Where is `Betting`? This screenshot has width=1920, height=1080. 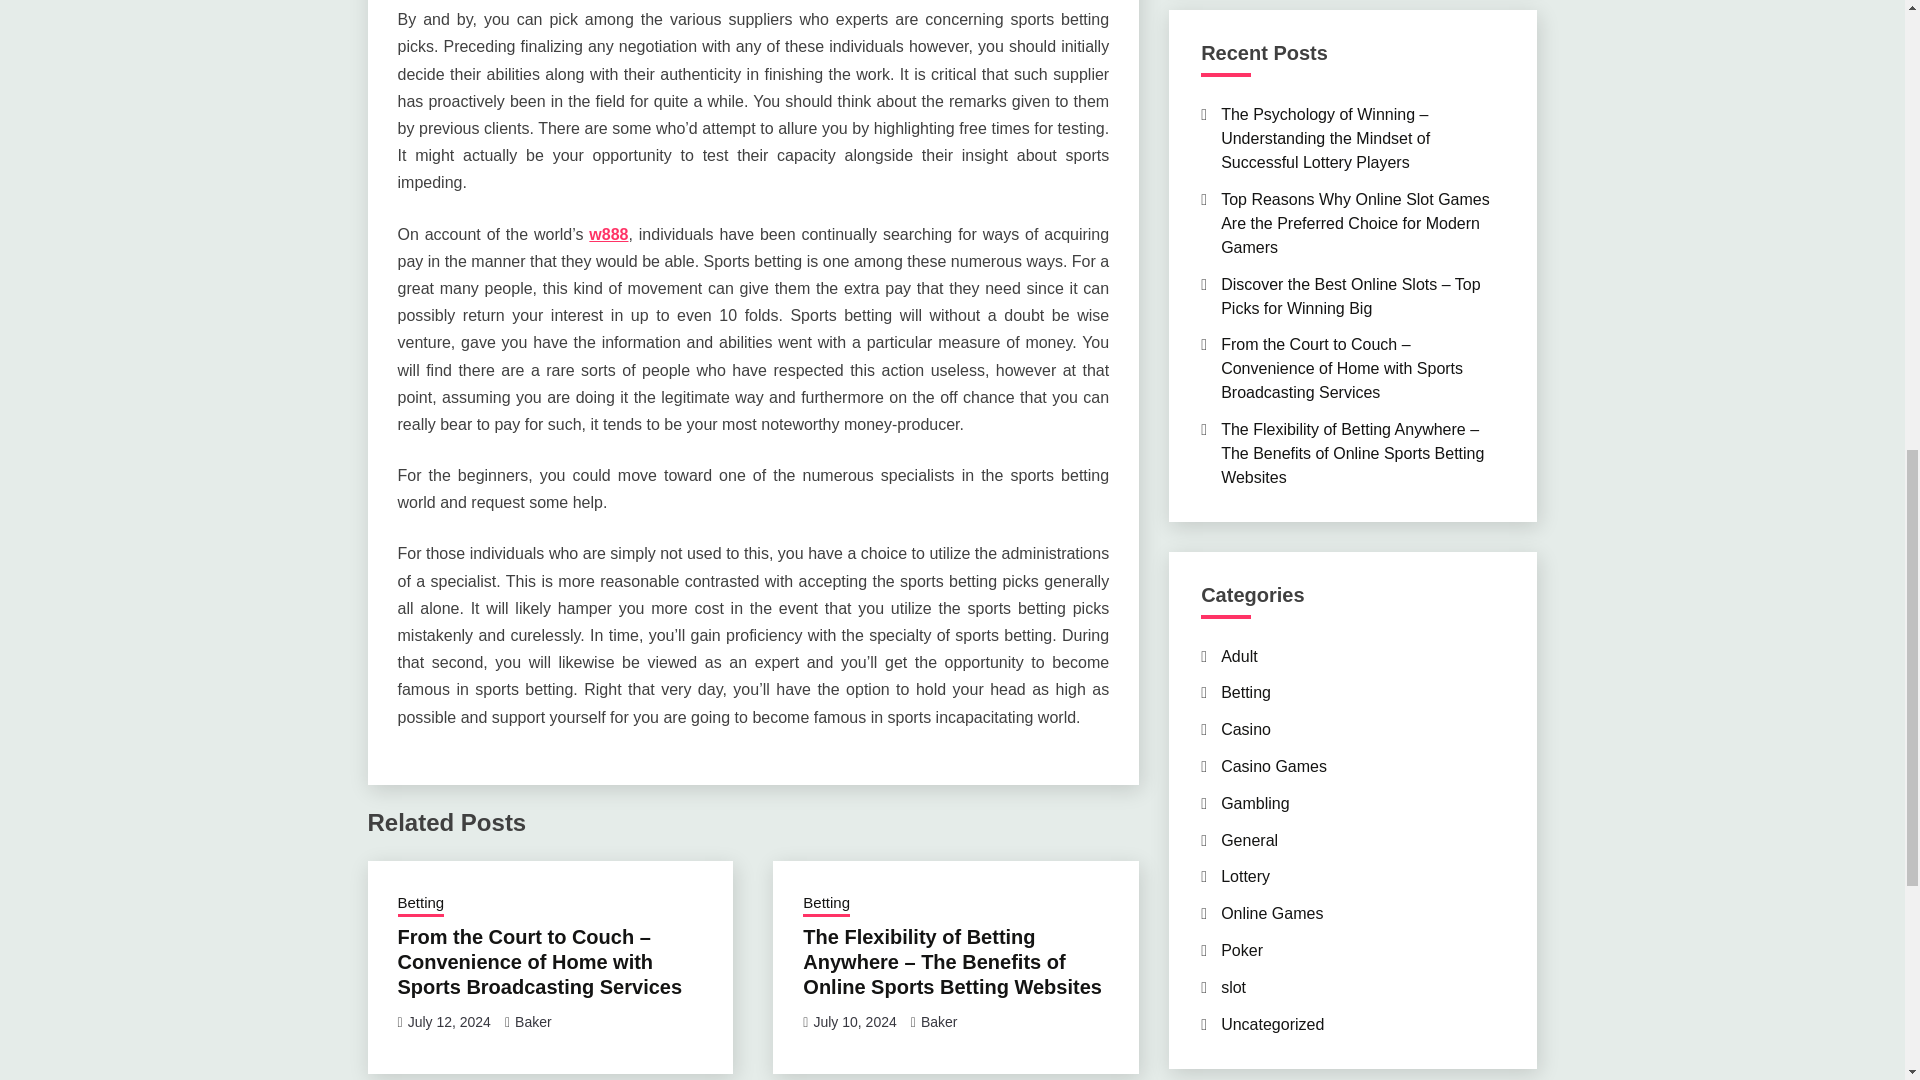
Betting is located at coordinates (826, 905).